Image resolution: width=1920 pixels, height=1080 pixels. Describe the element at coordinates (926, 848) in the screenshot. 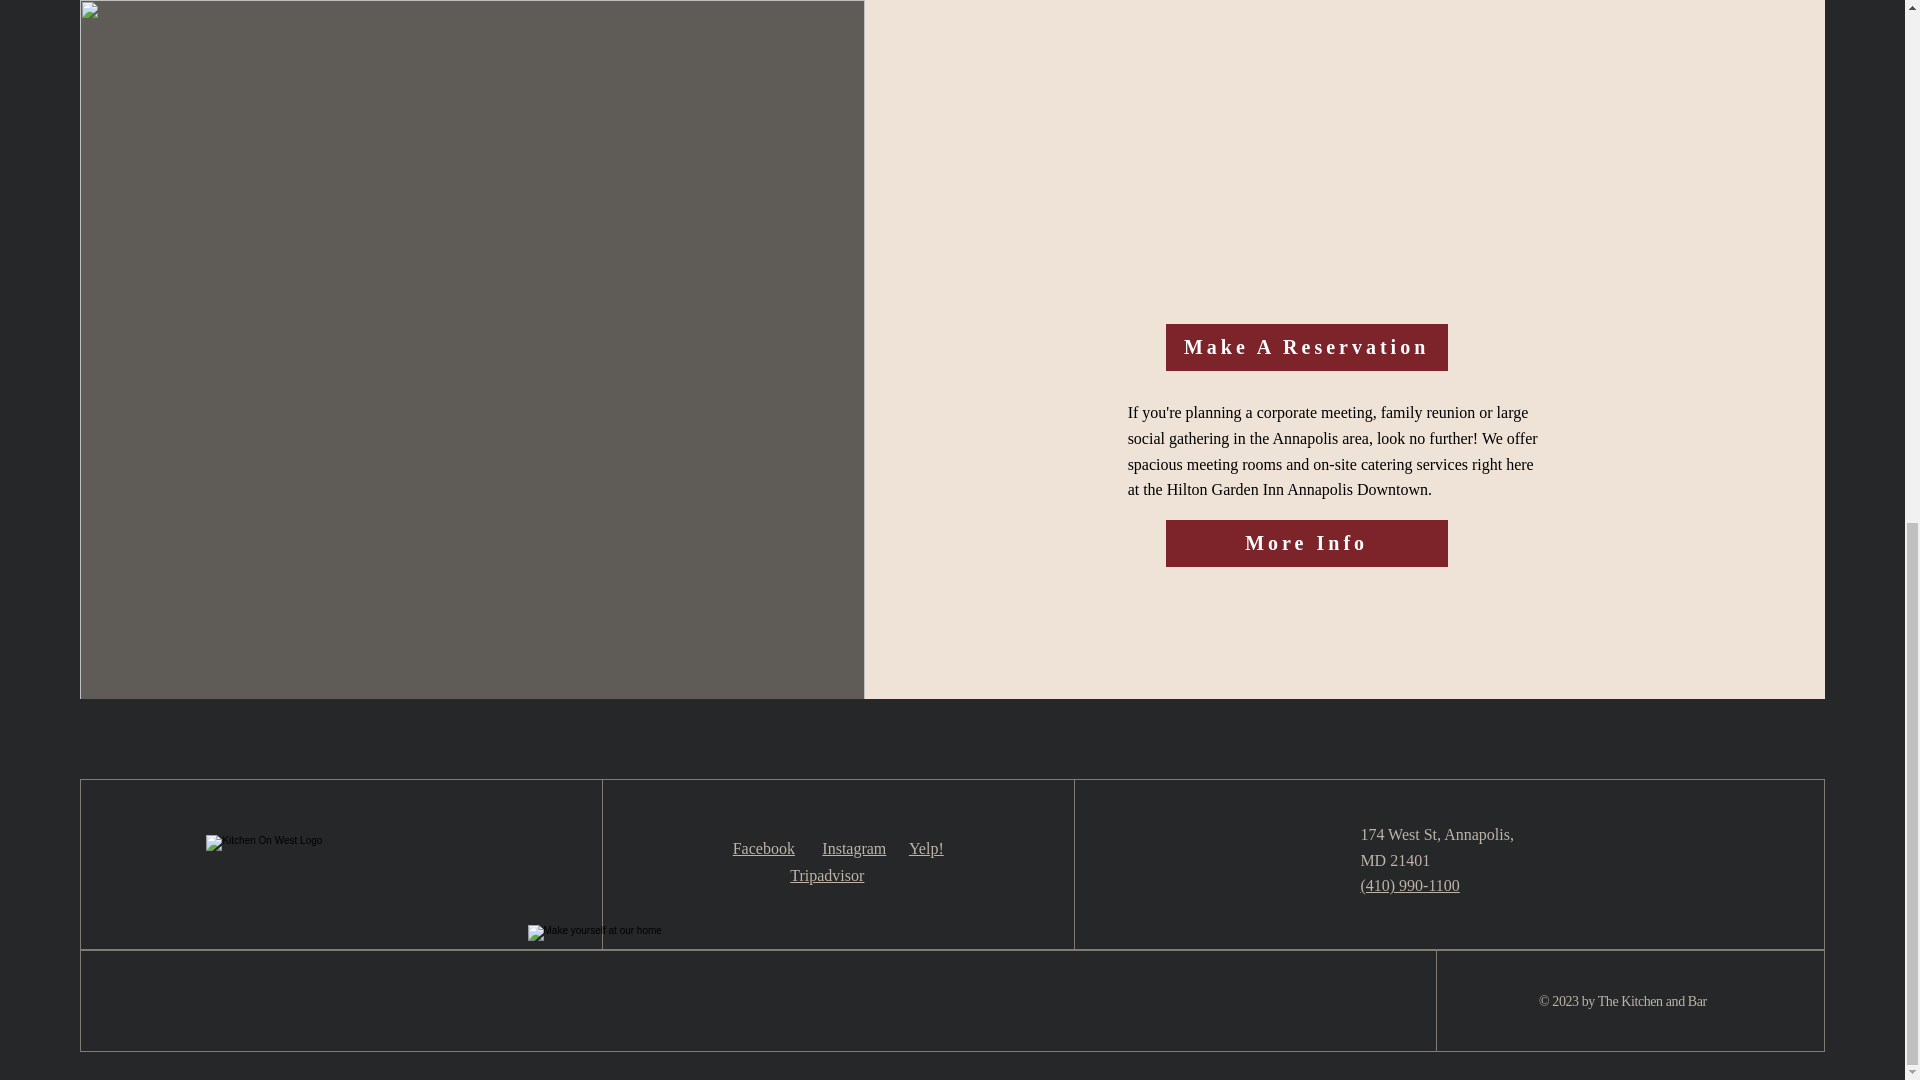

I see `Yelp!` at that location.